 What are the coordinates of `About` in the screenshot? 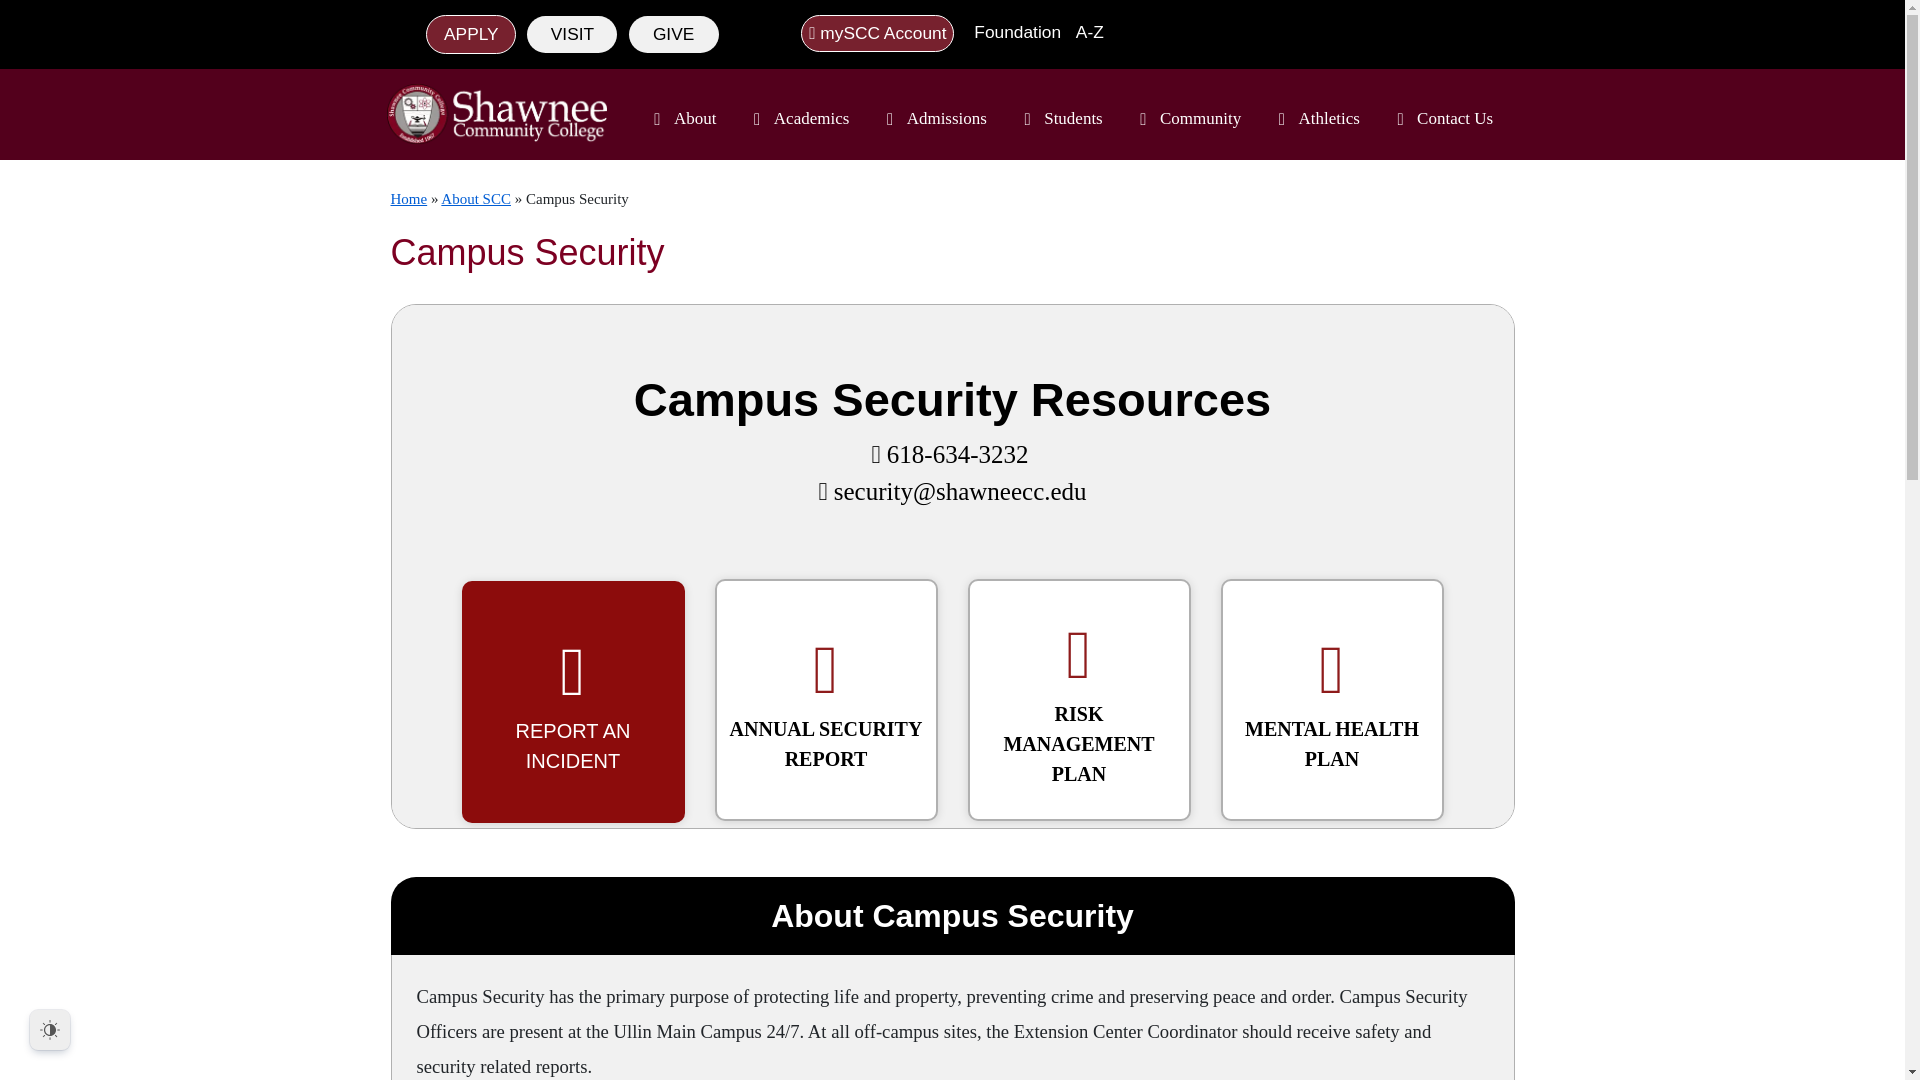 It's located at (682, 119).